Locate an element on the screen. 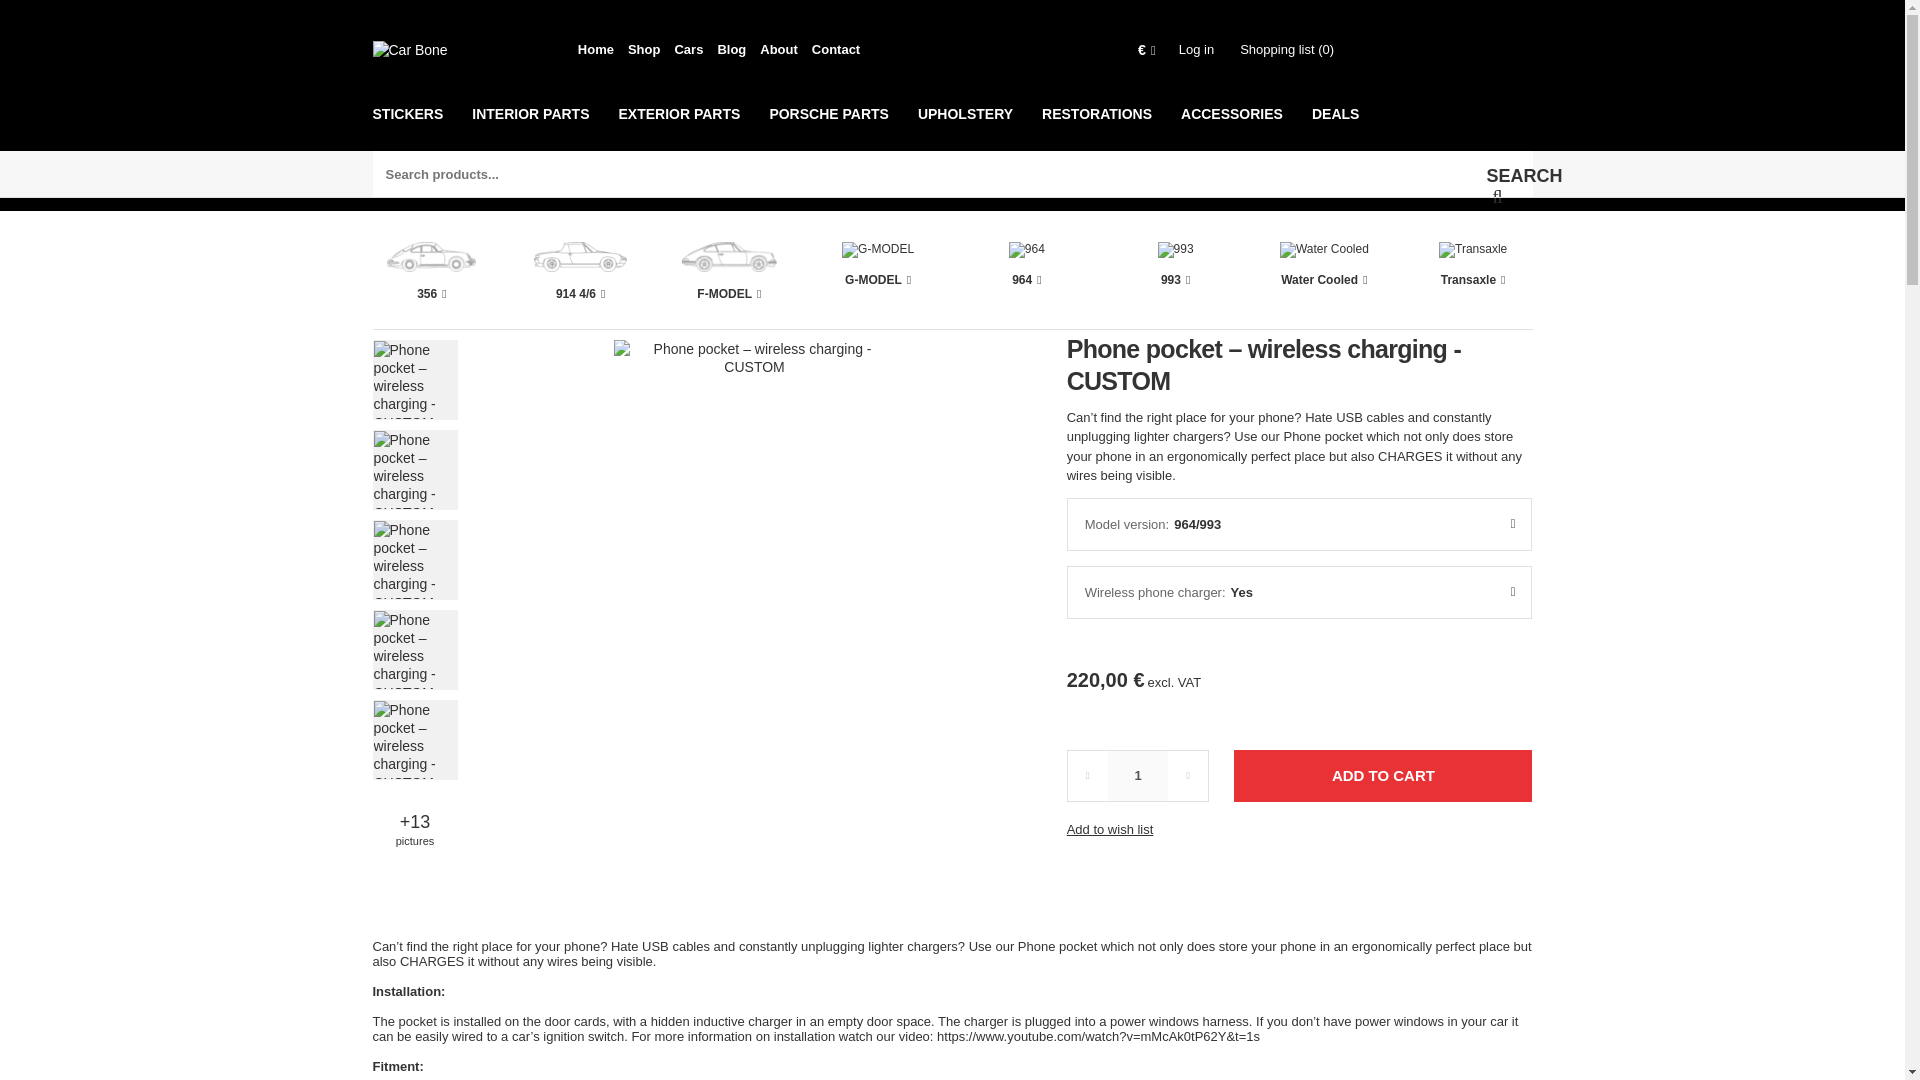 This screenshot has width=1920, height=1080. Stickers is located at coordinates (412, 126).